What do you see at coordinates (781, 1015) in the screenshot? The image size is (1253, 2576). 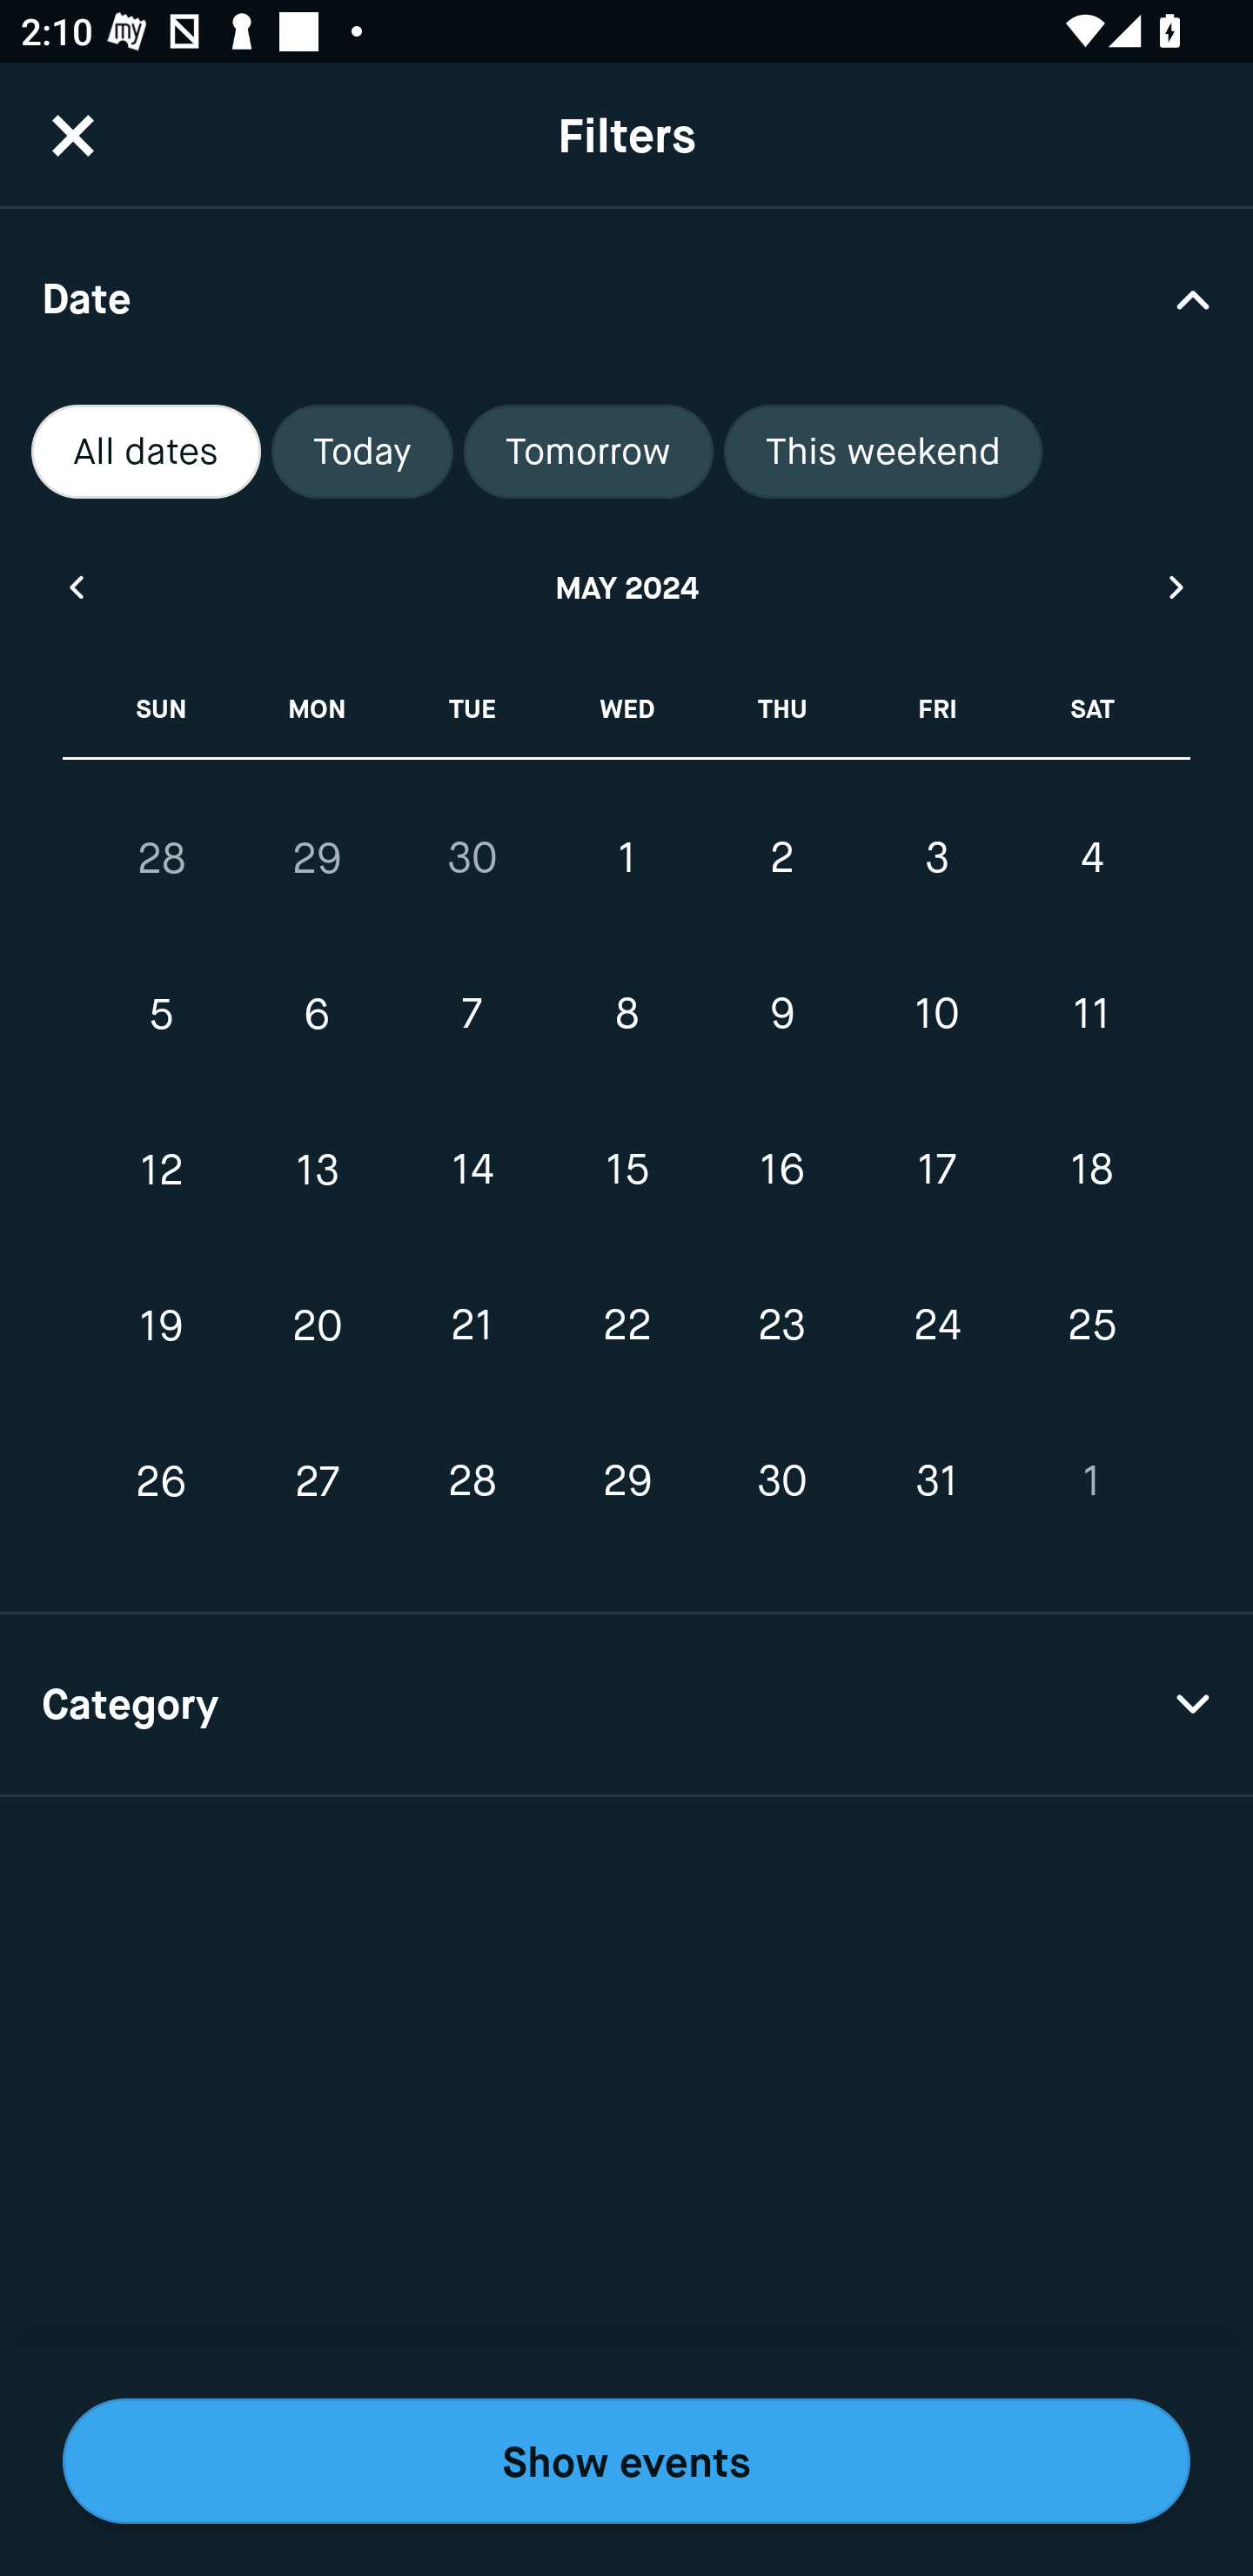 I see `9` at bounding box center [781, 1015].